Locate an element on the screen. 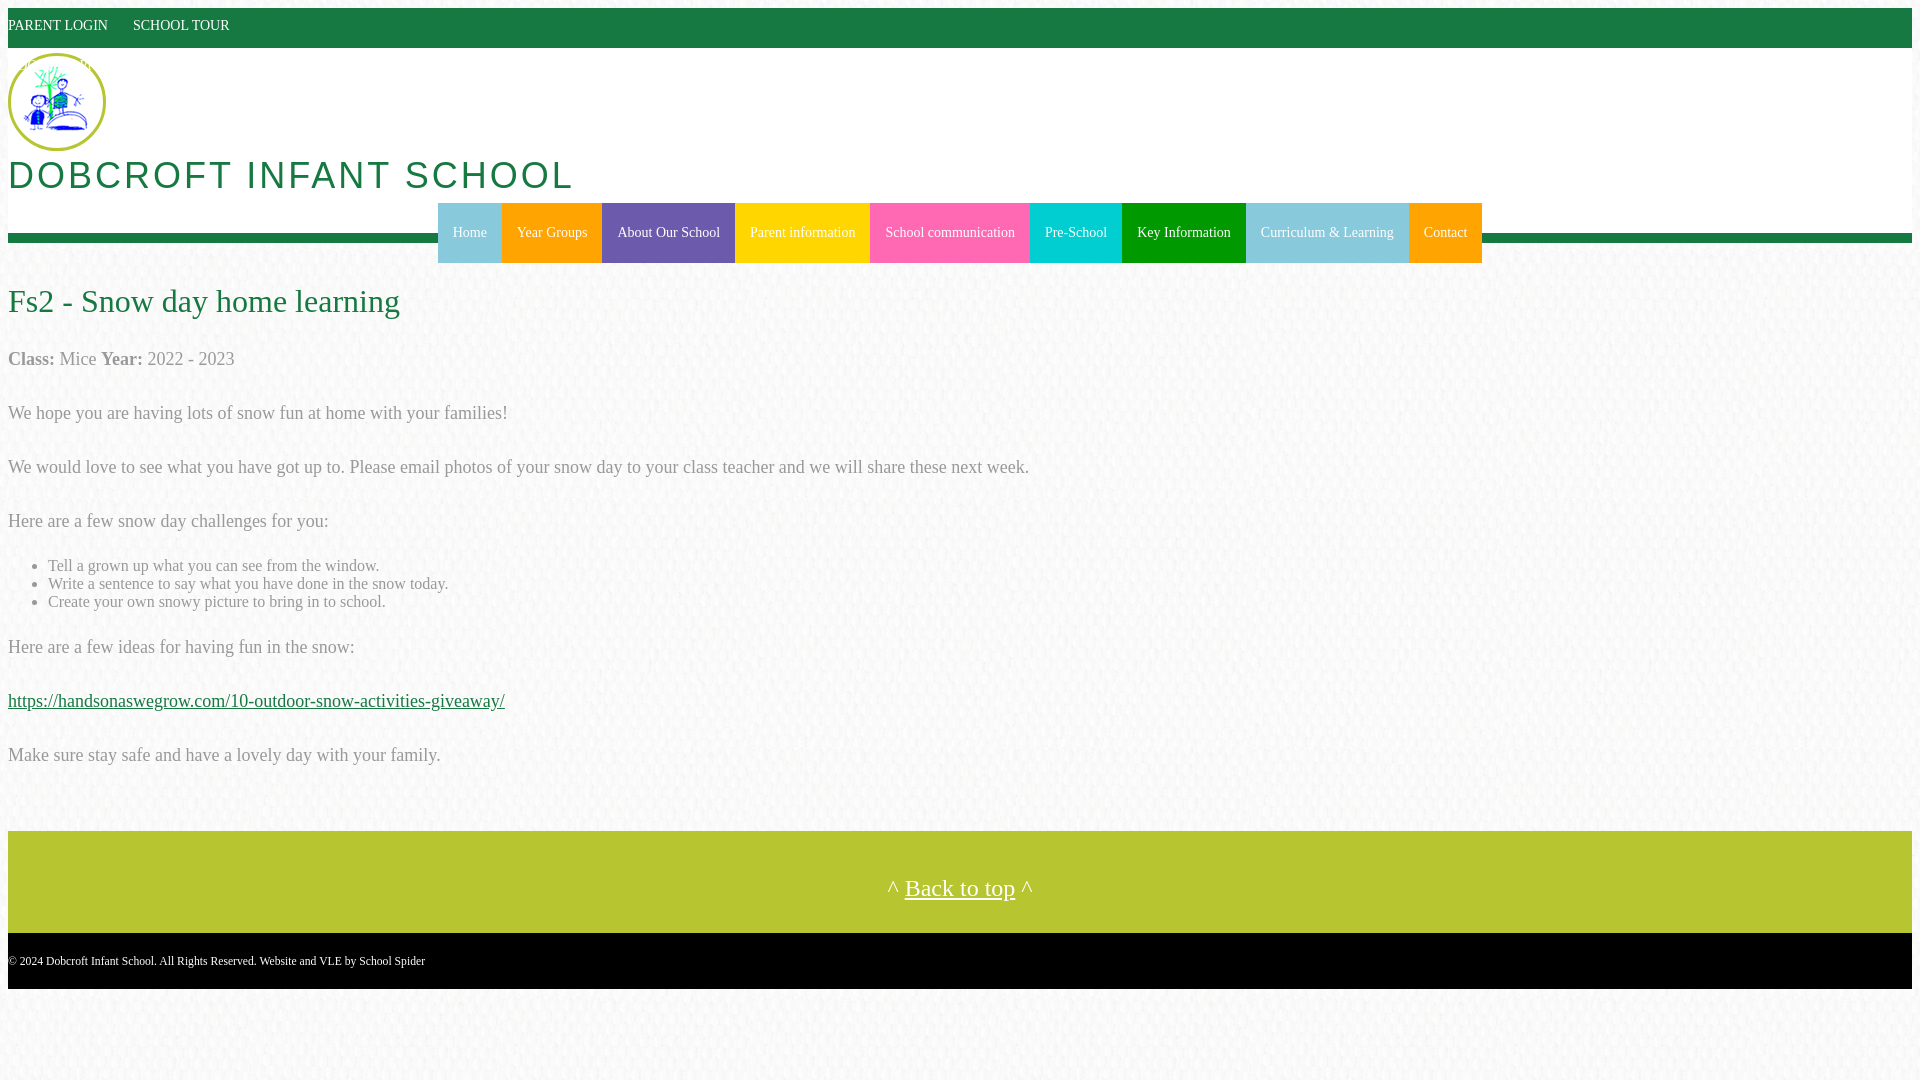  Contact is located at coordinates (1446, 233).